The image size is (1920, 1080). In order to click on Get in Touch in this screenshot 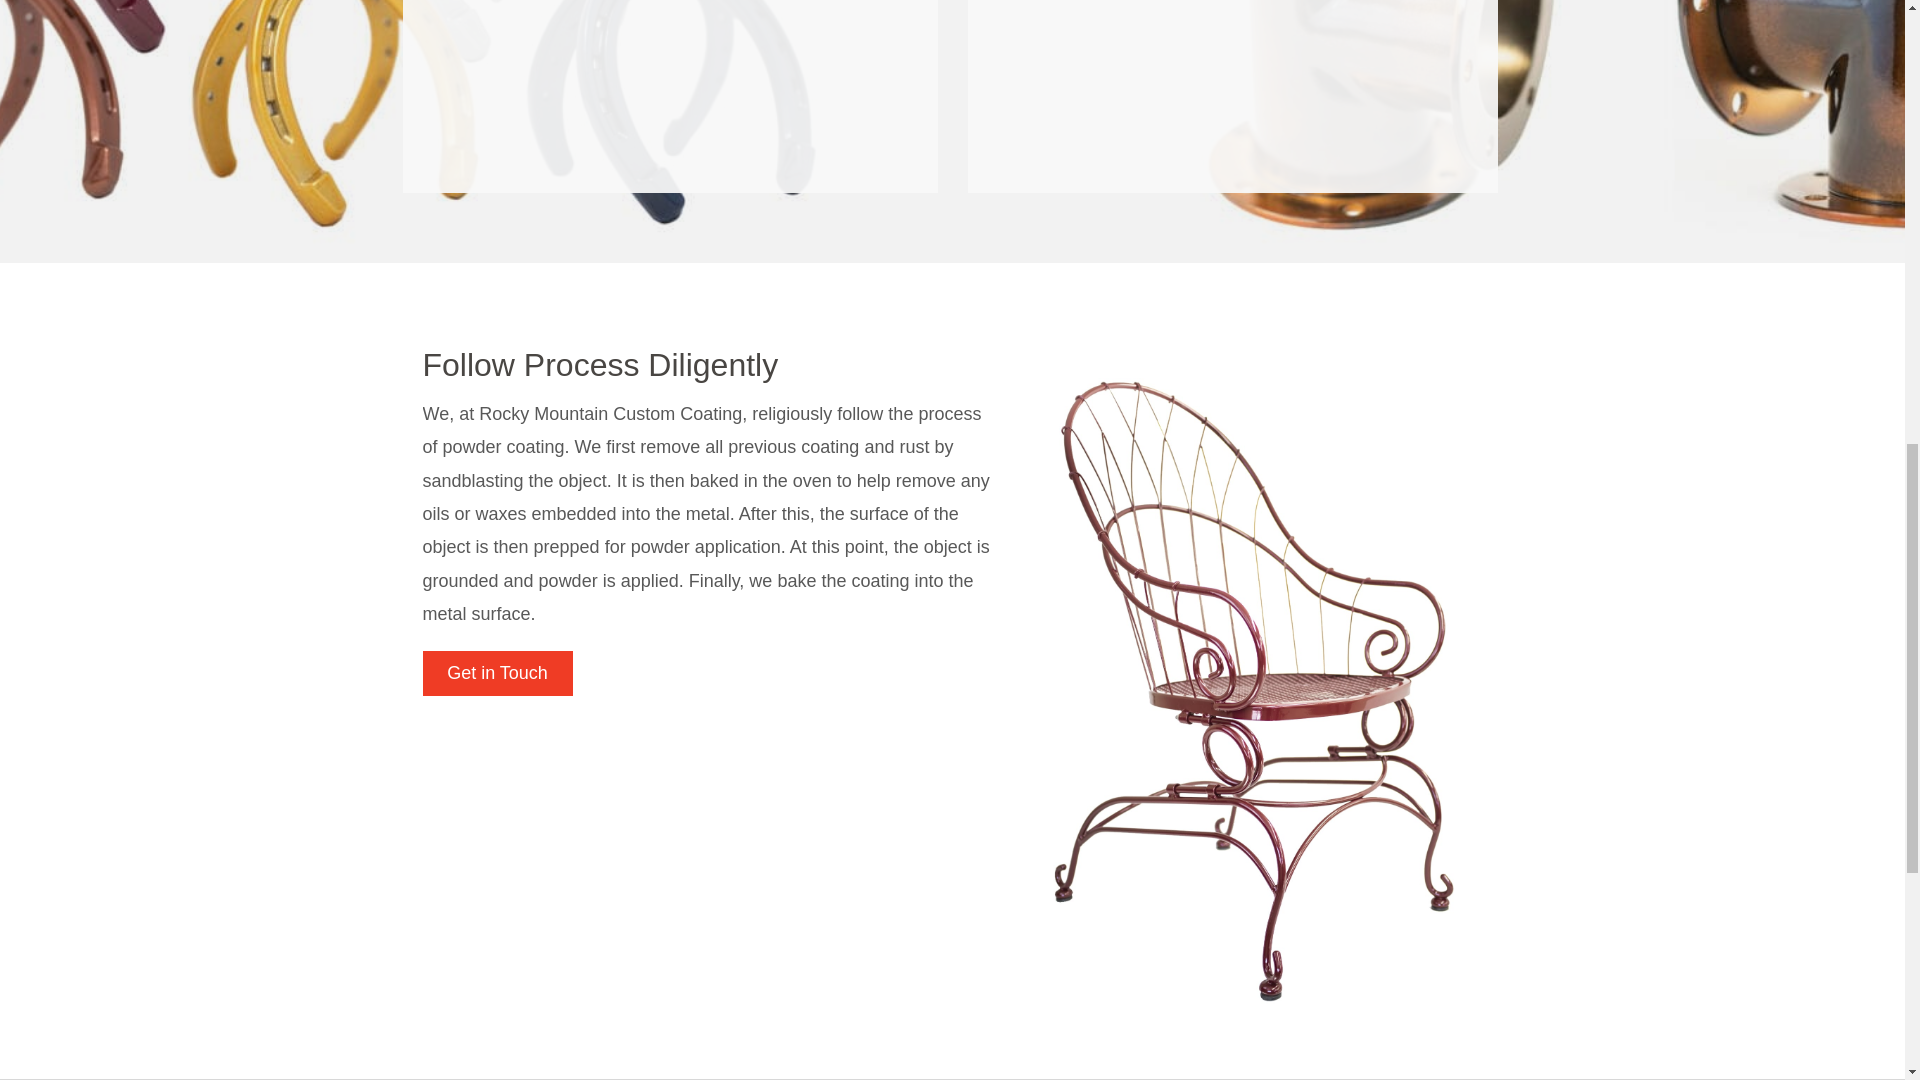, I will do `click(497, 673)`.